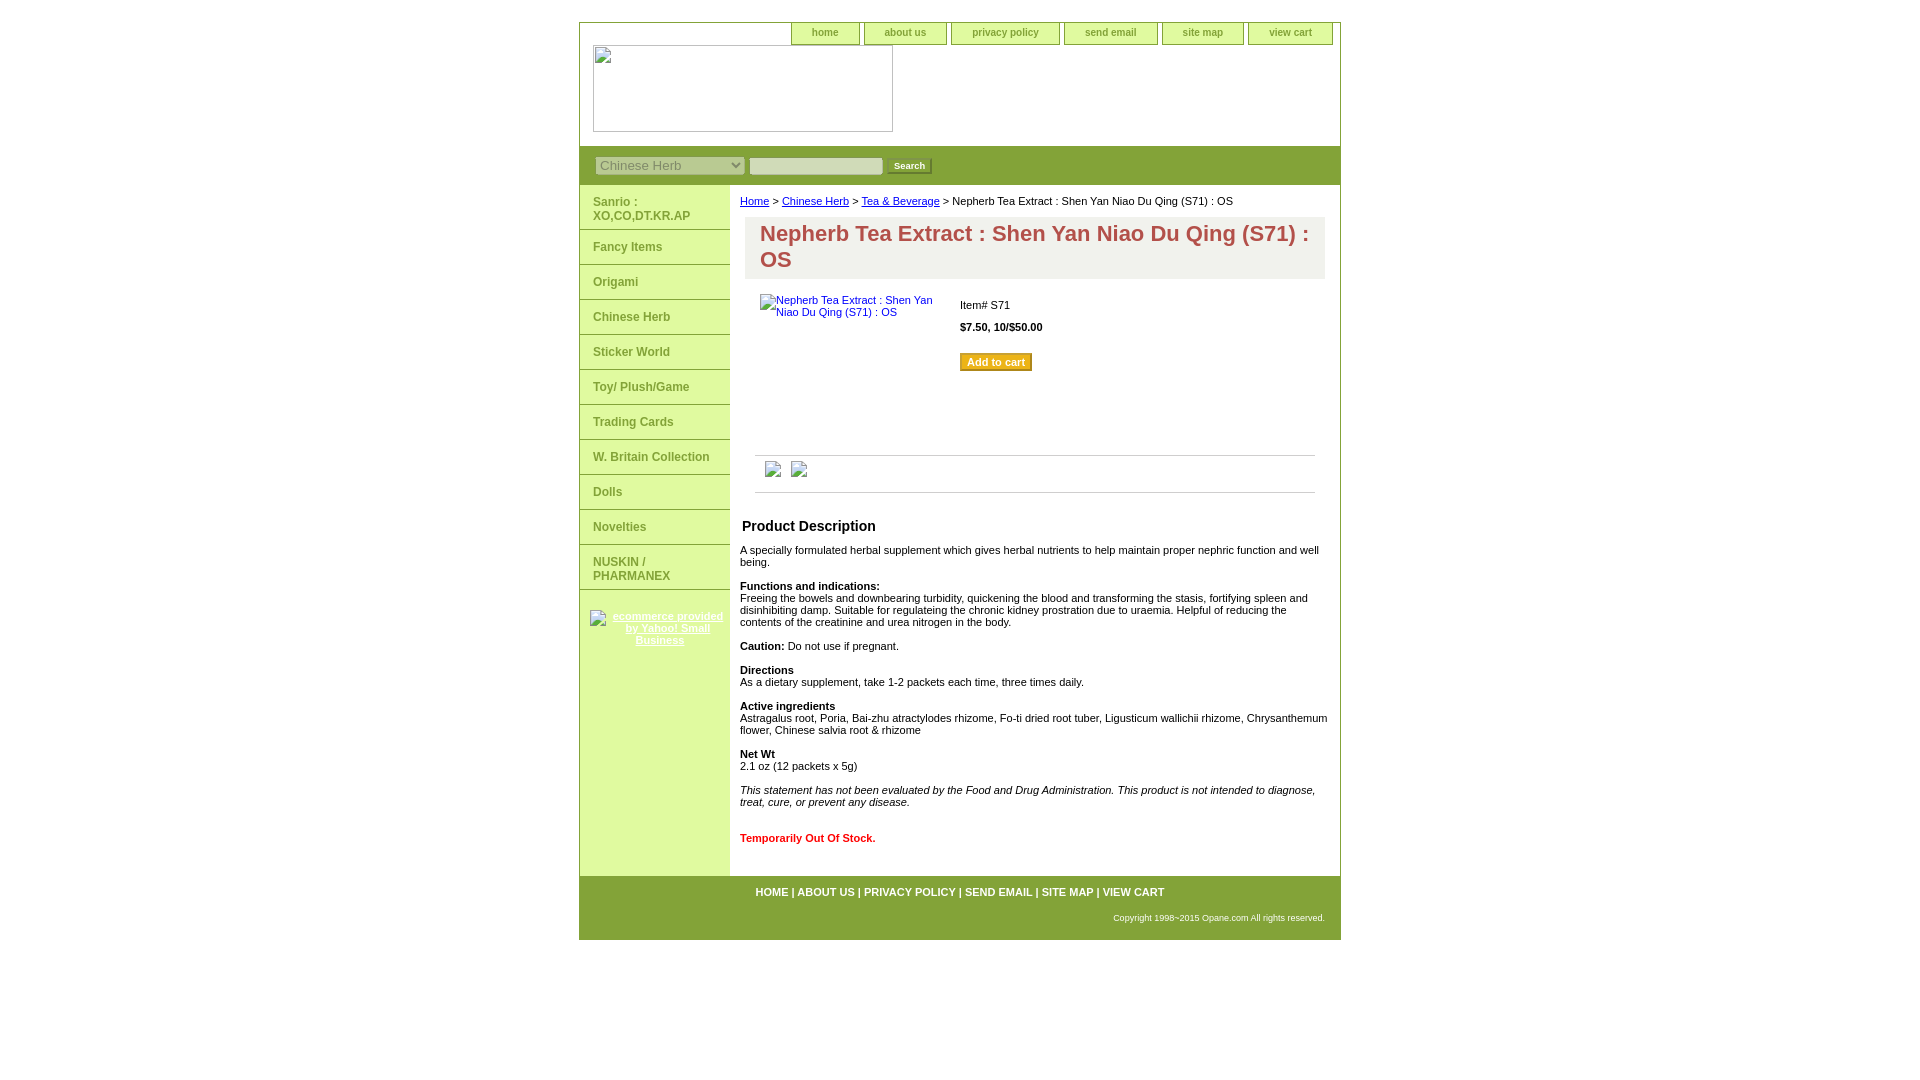 The width and height of the screenshot is (1920, 1080). Describe the element at coordinates (1068, 891) in the screenshot. I see `SITE MAP` at that location.